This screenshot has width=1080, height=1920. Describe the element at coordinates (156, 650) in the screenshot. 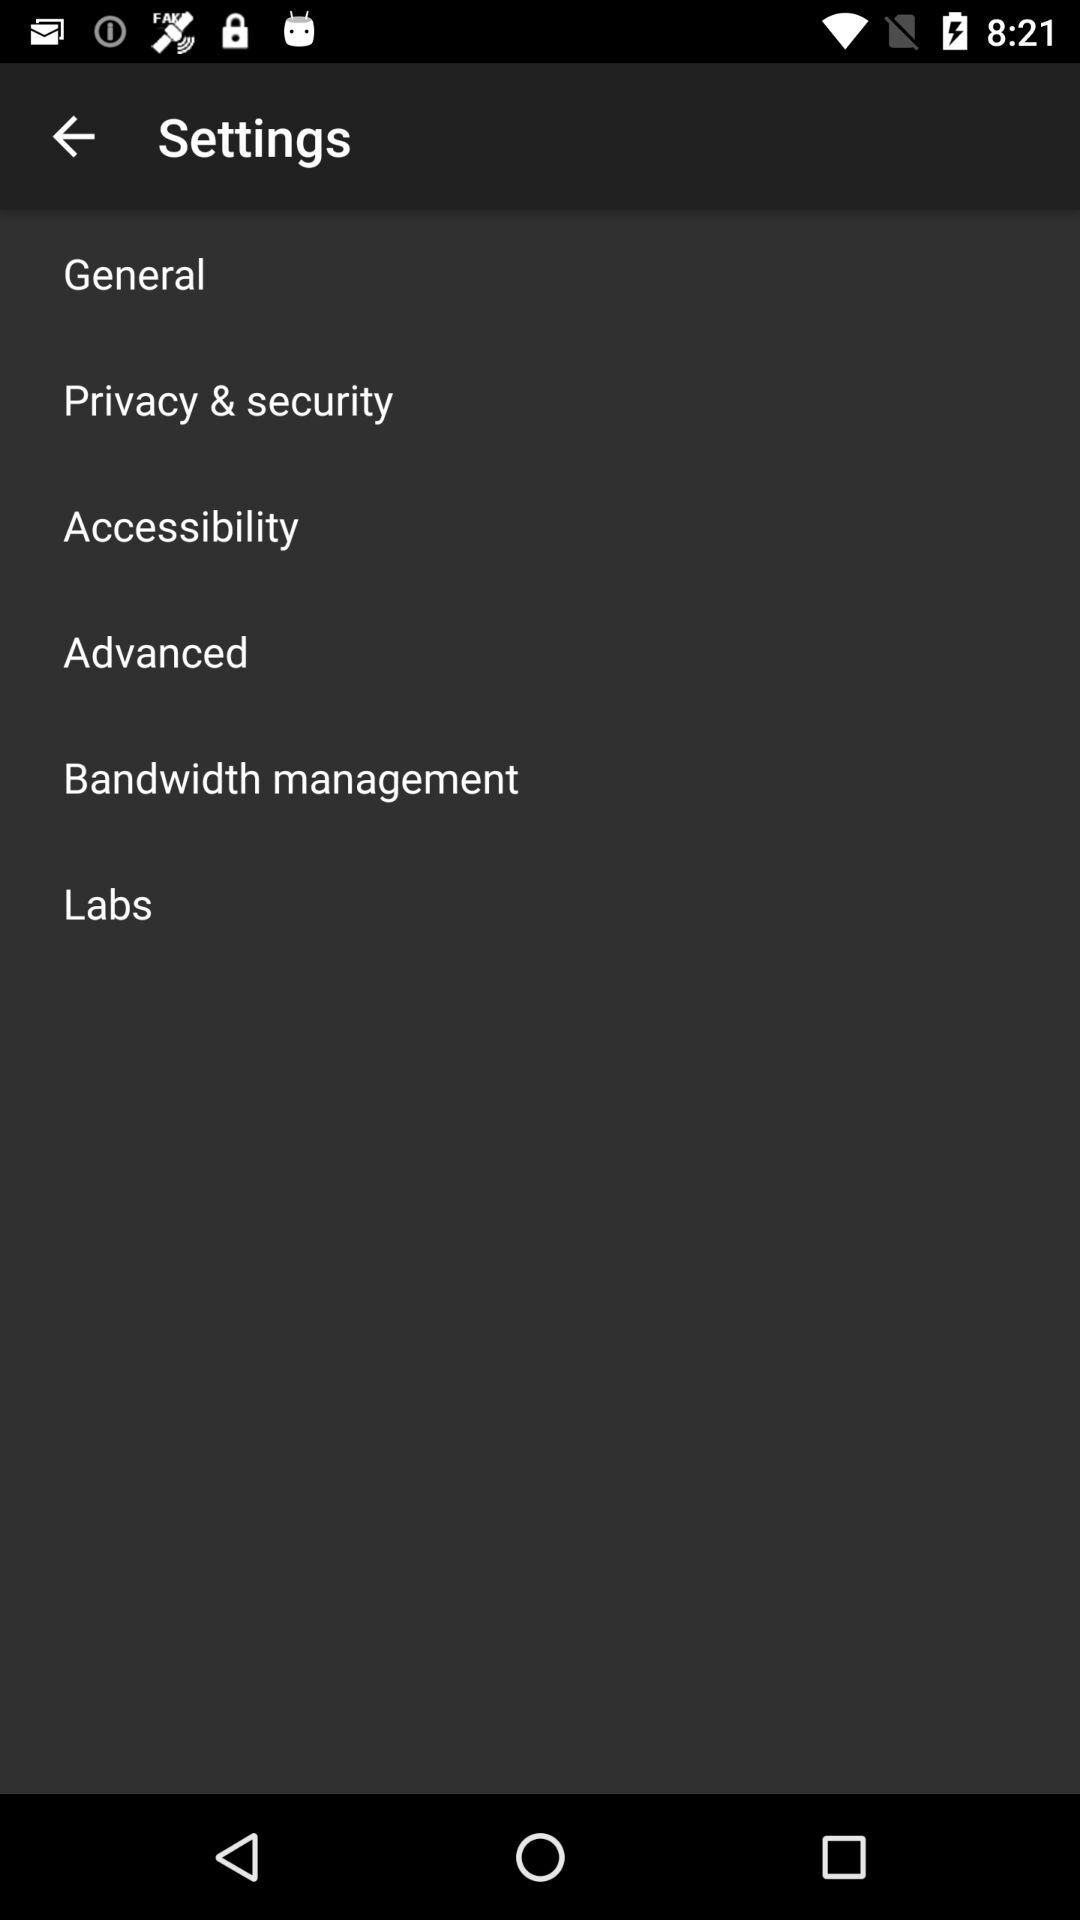

I see `select the app above bandwidth management` at that location.